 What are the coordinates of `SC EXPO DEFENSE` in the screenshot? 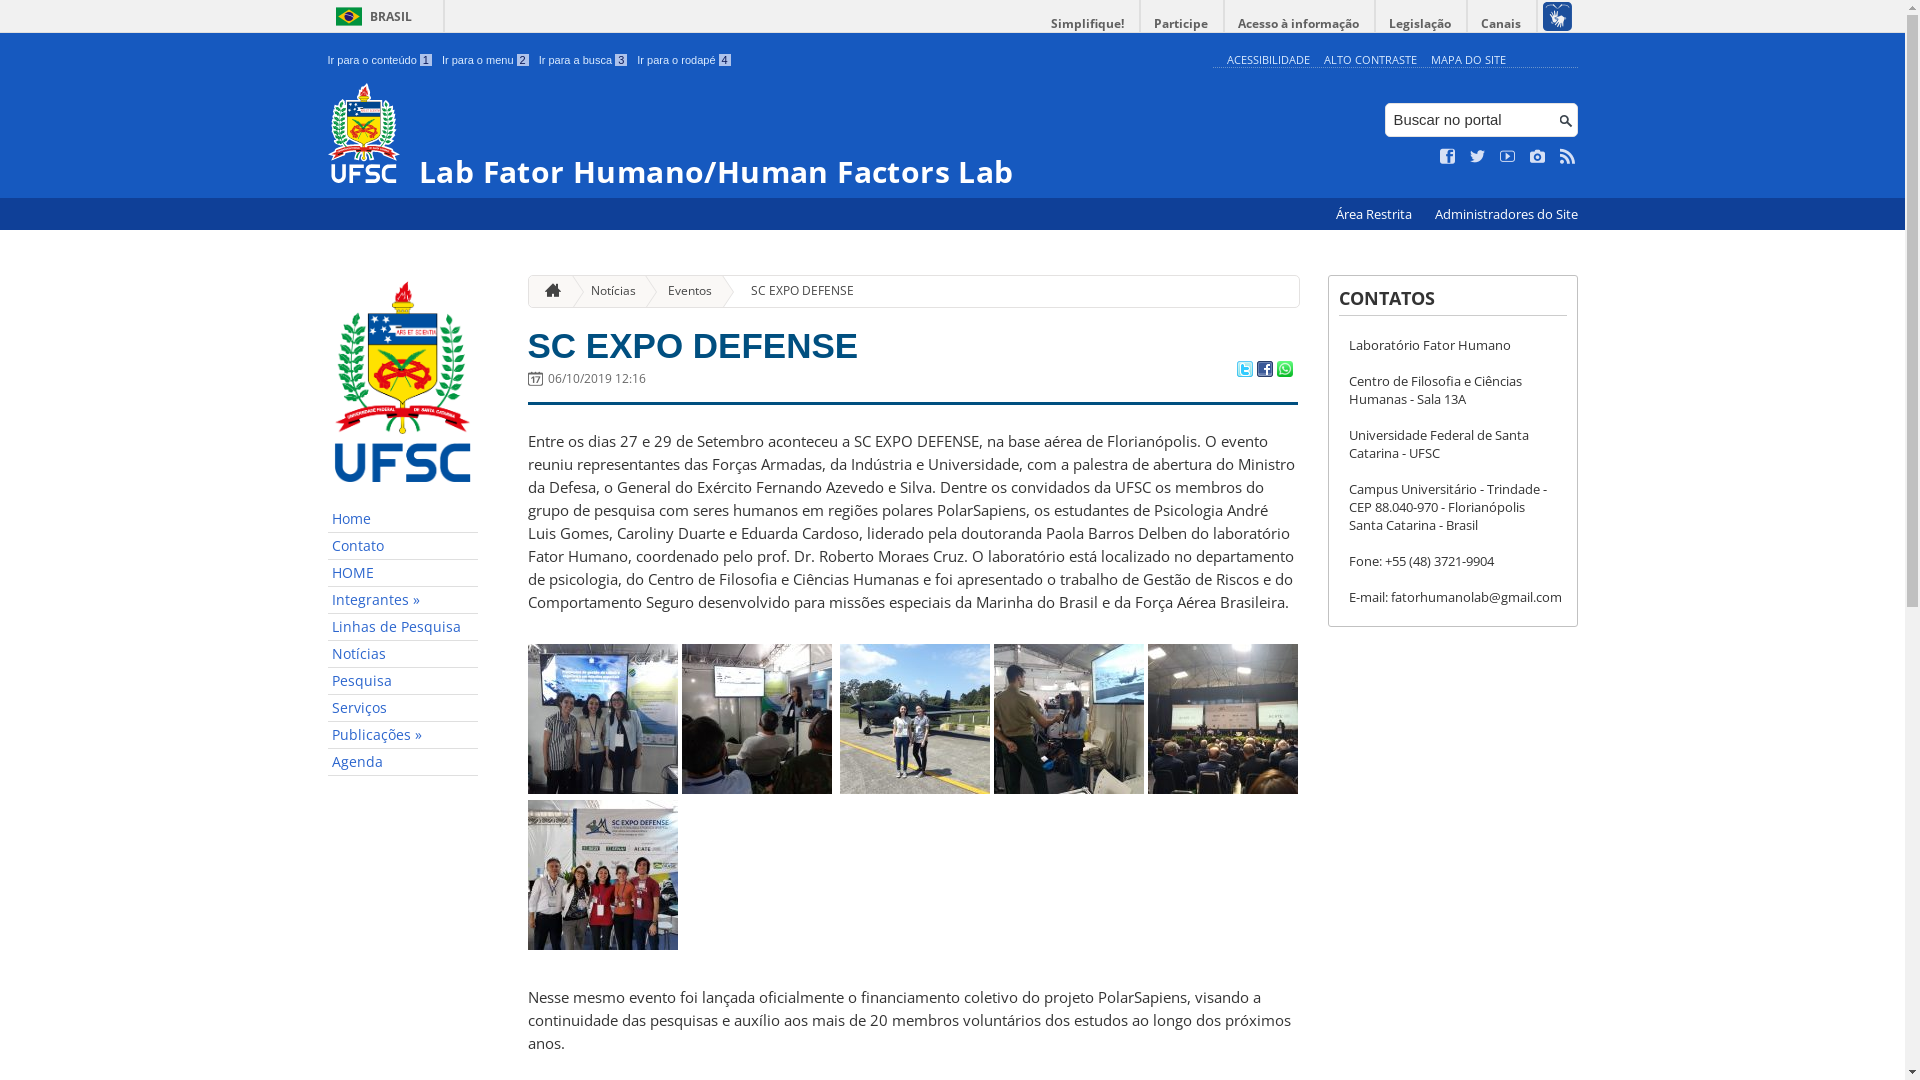 It's located at (794, 292).